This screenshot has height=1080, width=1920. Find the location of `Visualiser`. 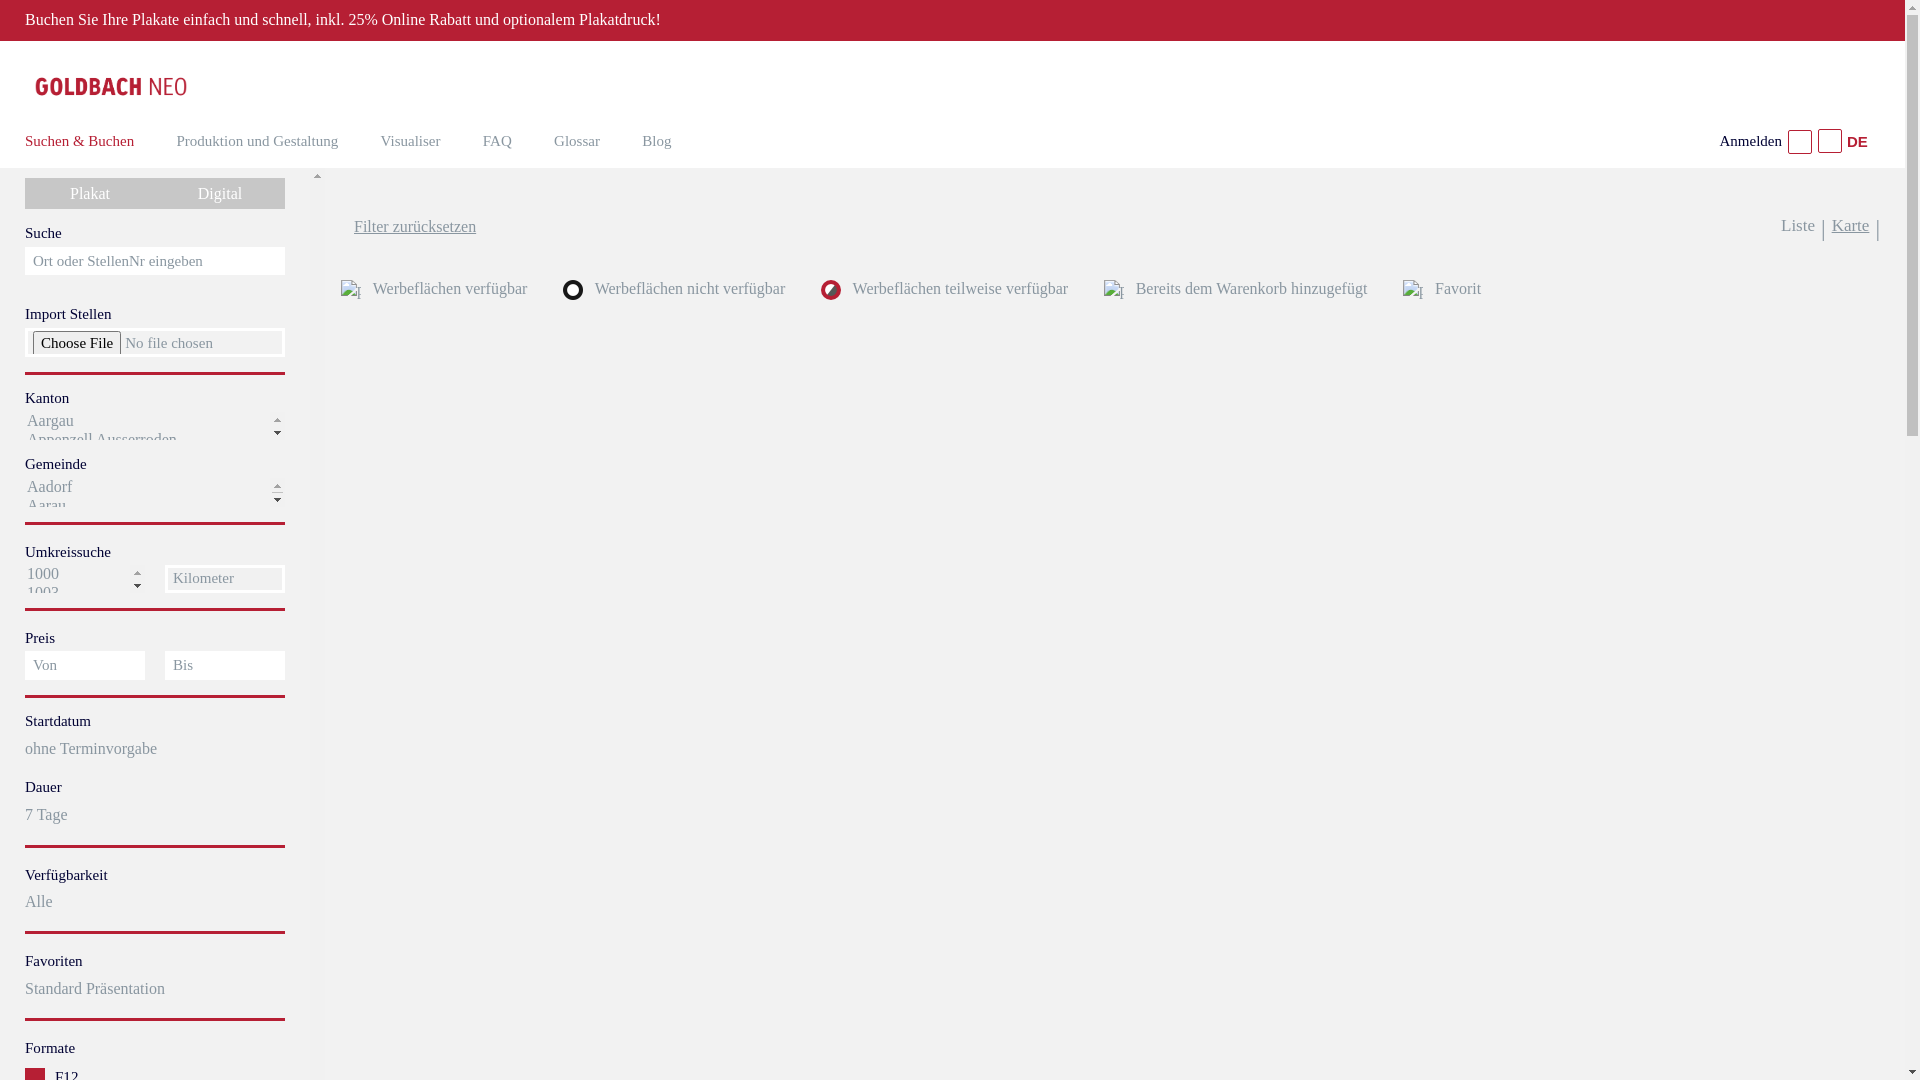

Visualiser is located at coordinates (411, 141).